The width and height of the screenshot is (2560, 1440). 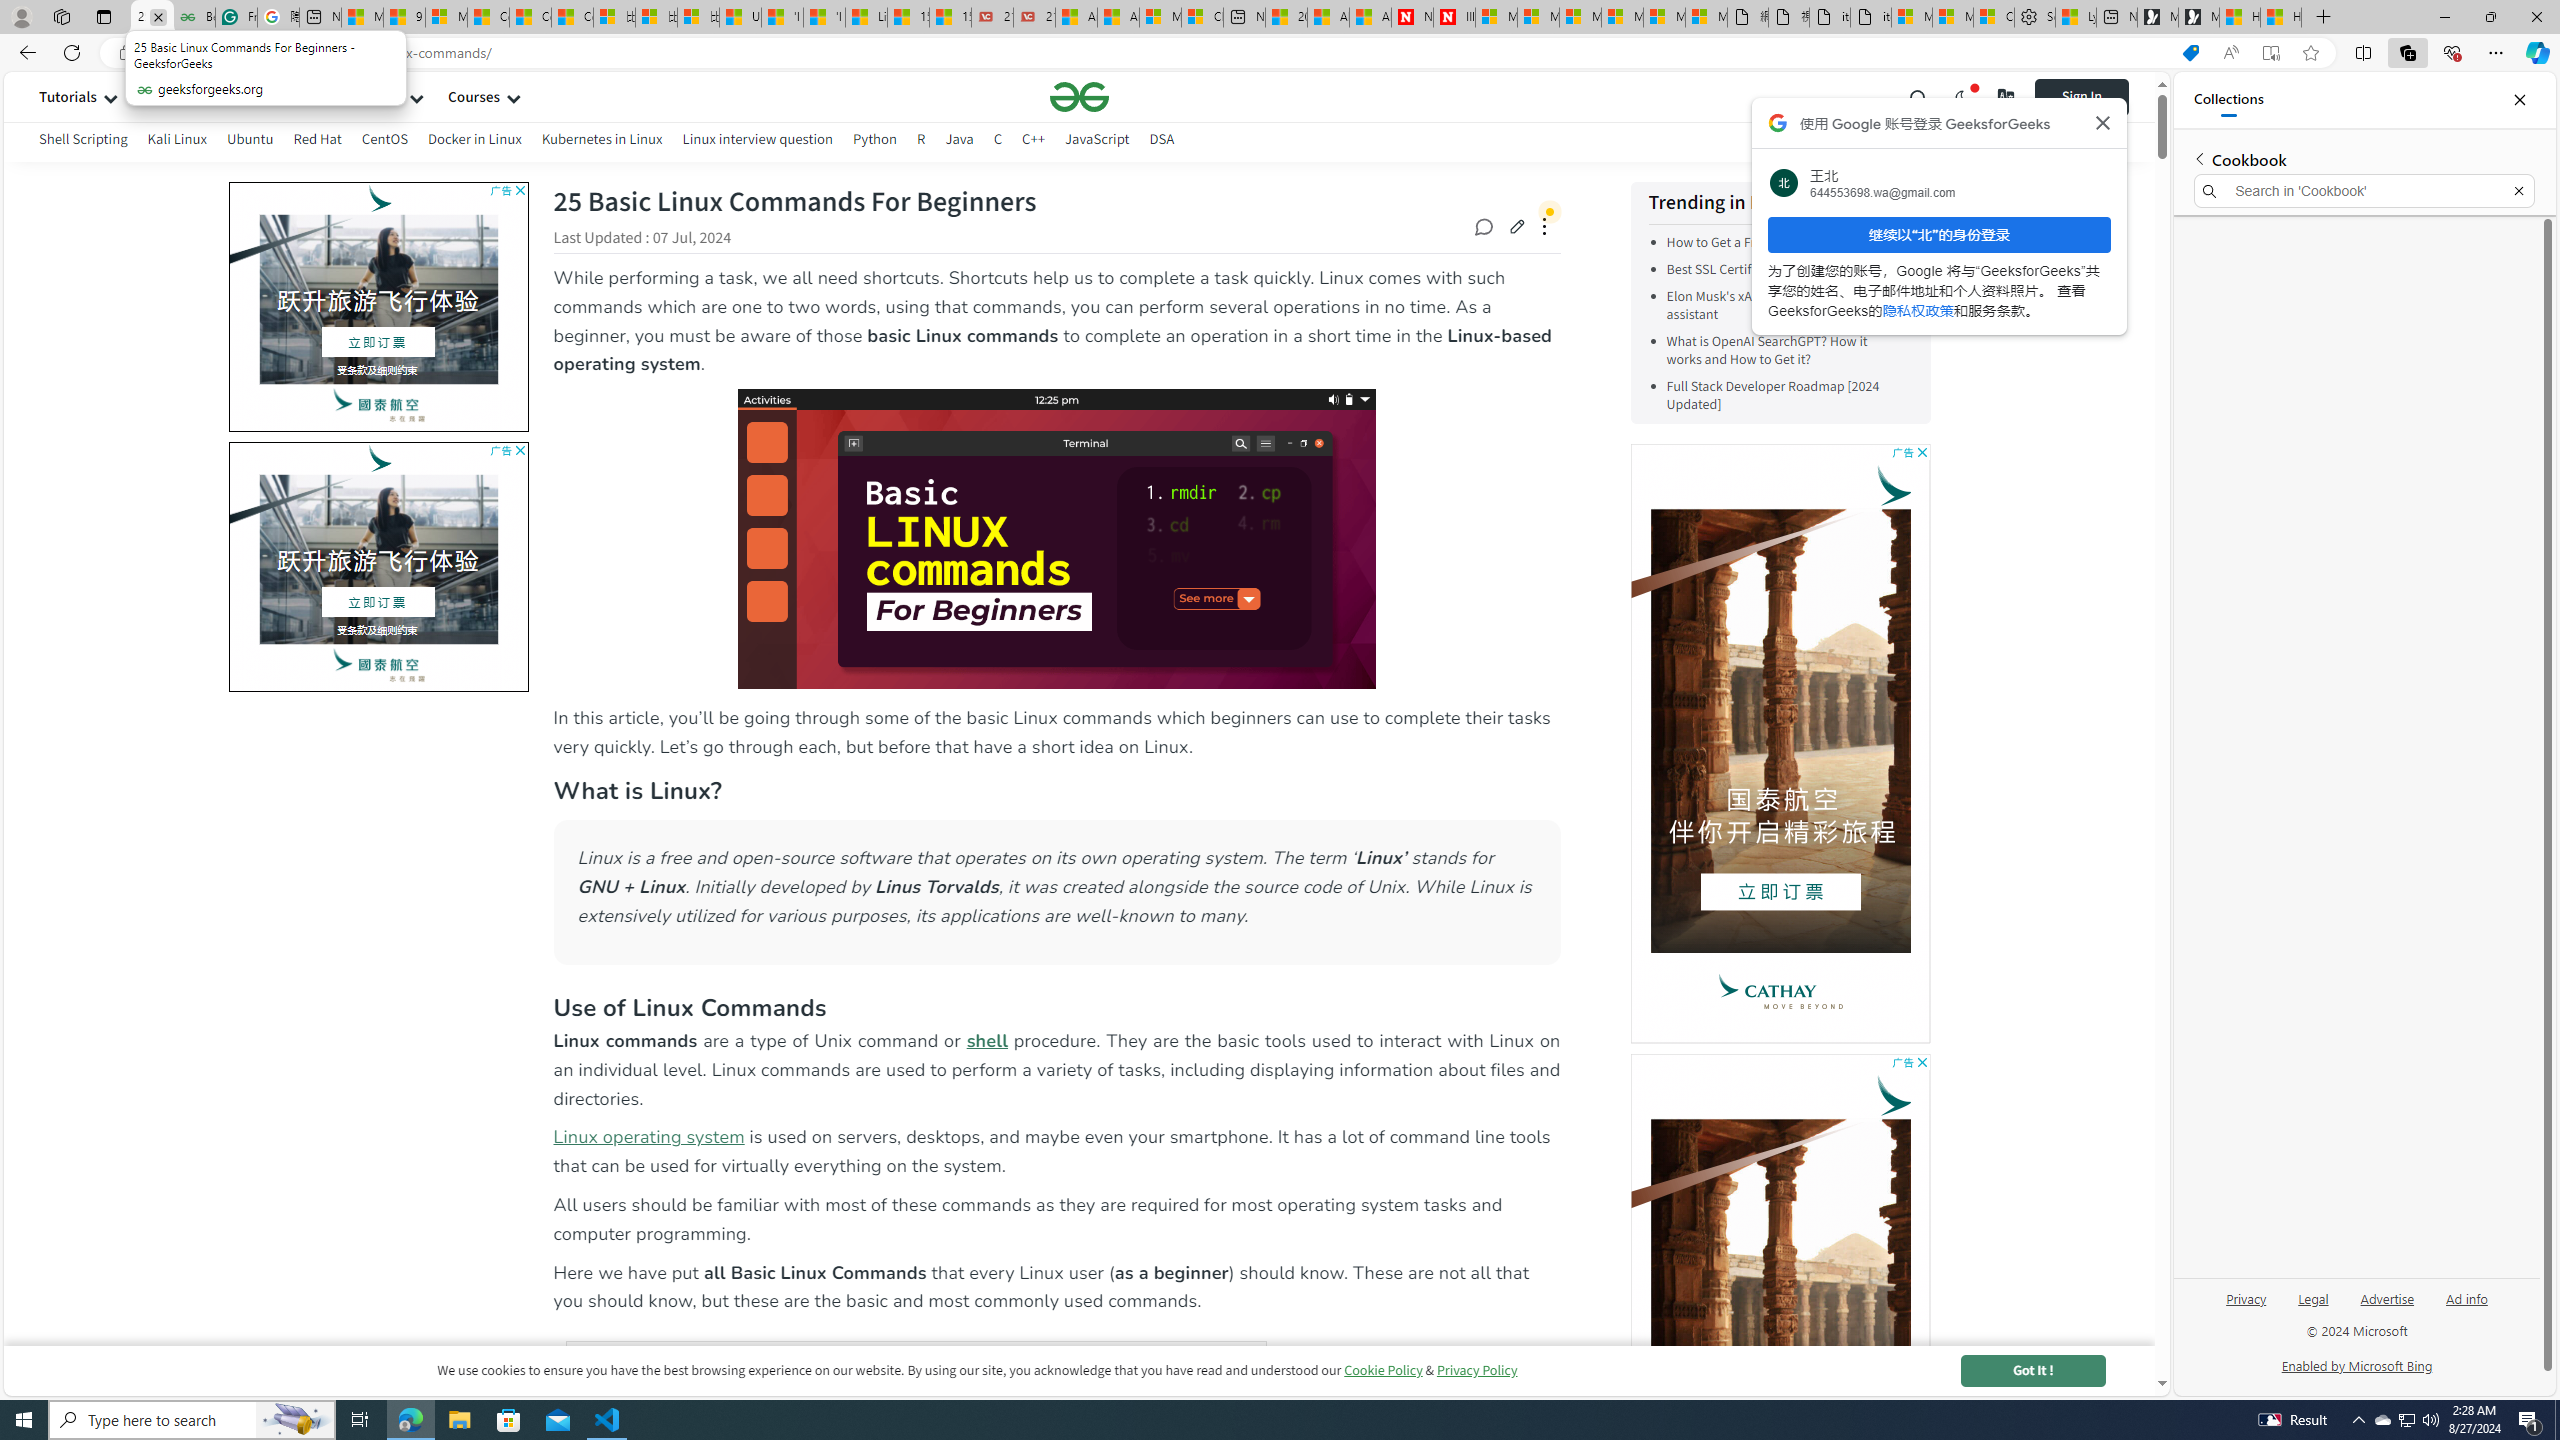 I want to click on Best SSL Certificates Provider in India - GeeksforGeeks, so click(x=194, y=17).